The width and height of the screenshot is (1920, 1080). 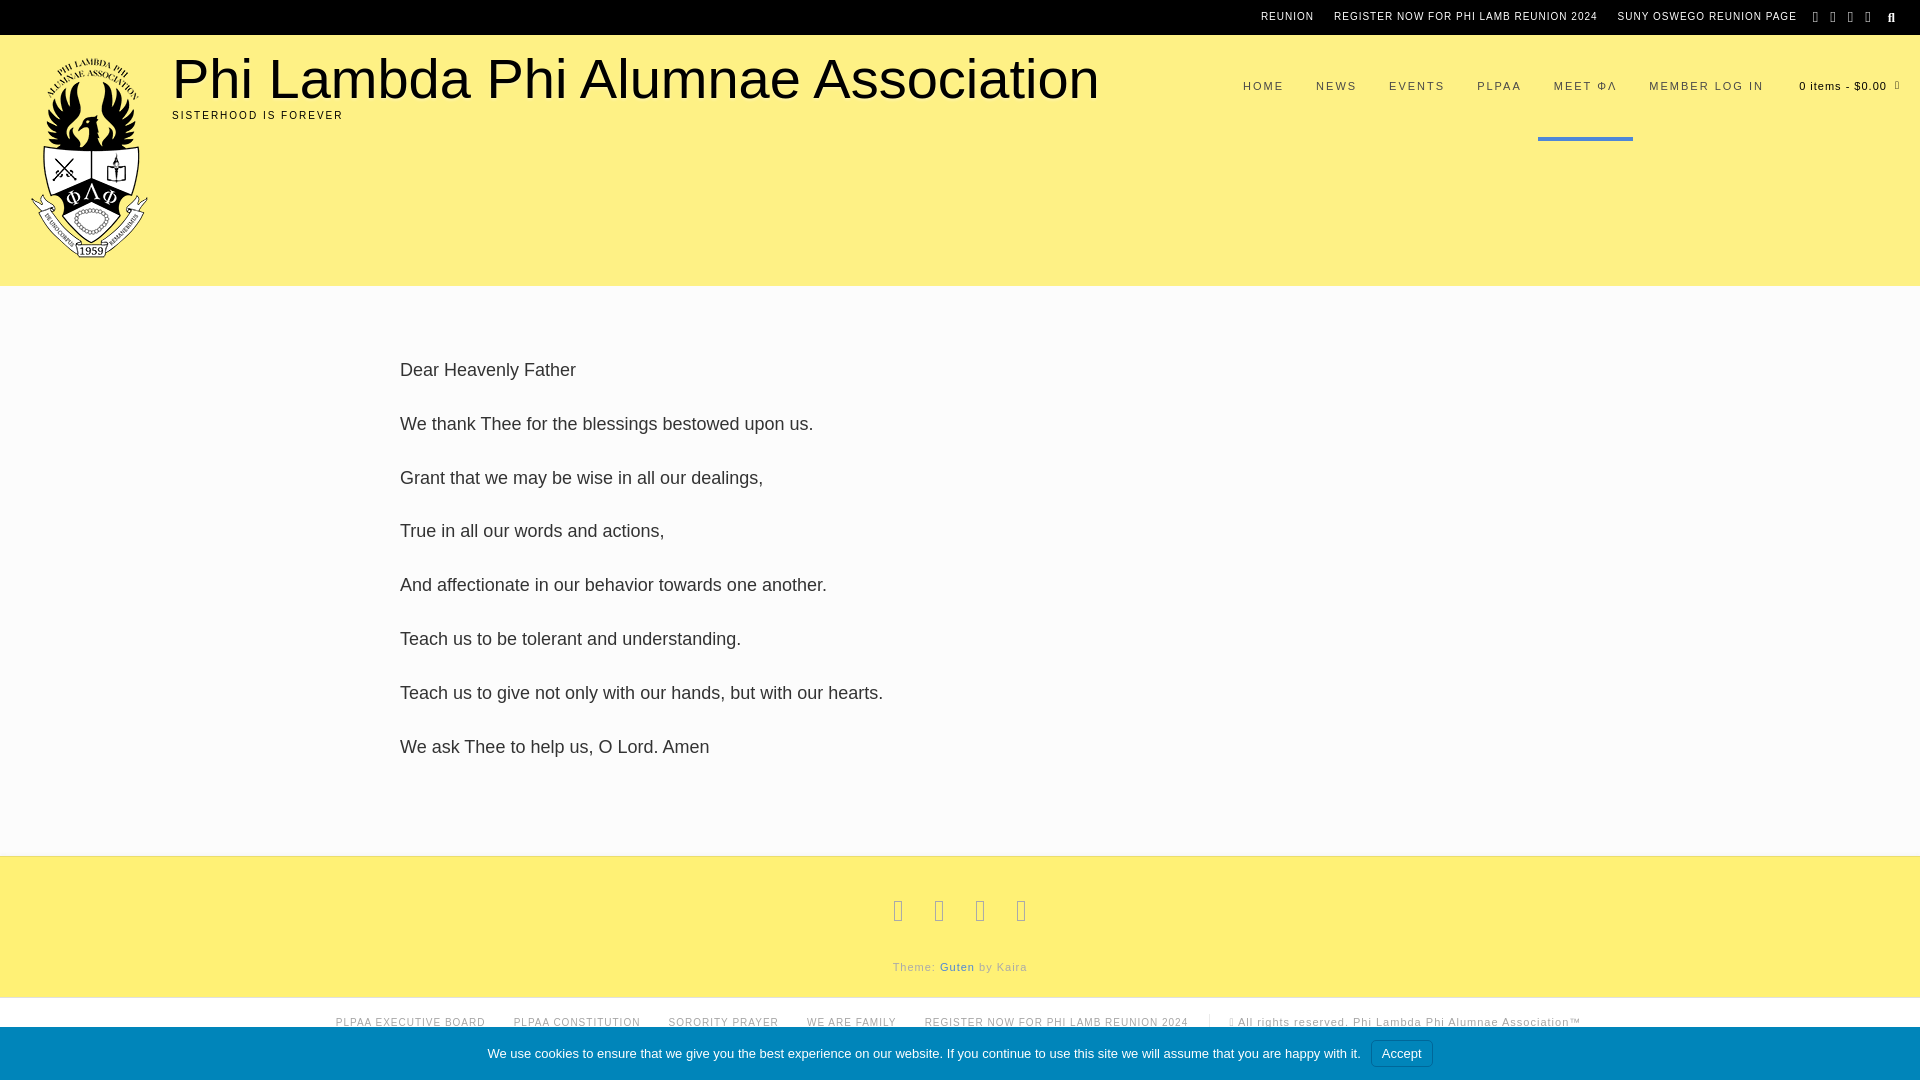 What do you see at coordinates (636, 78) in the screenshot?
I see `Phi Lambda Phi Alumnae Association` at bounding box center [636, 78].